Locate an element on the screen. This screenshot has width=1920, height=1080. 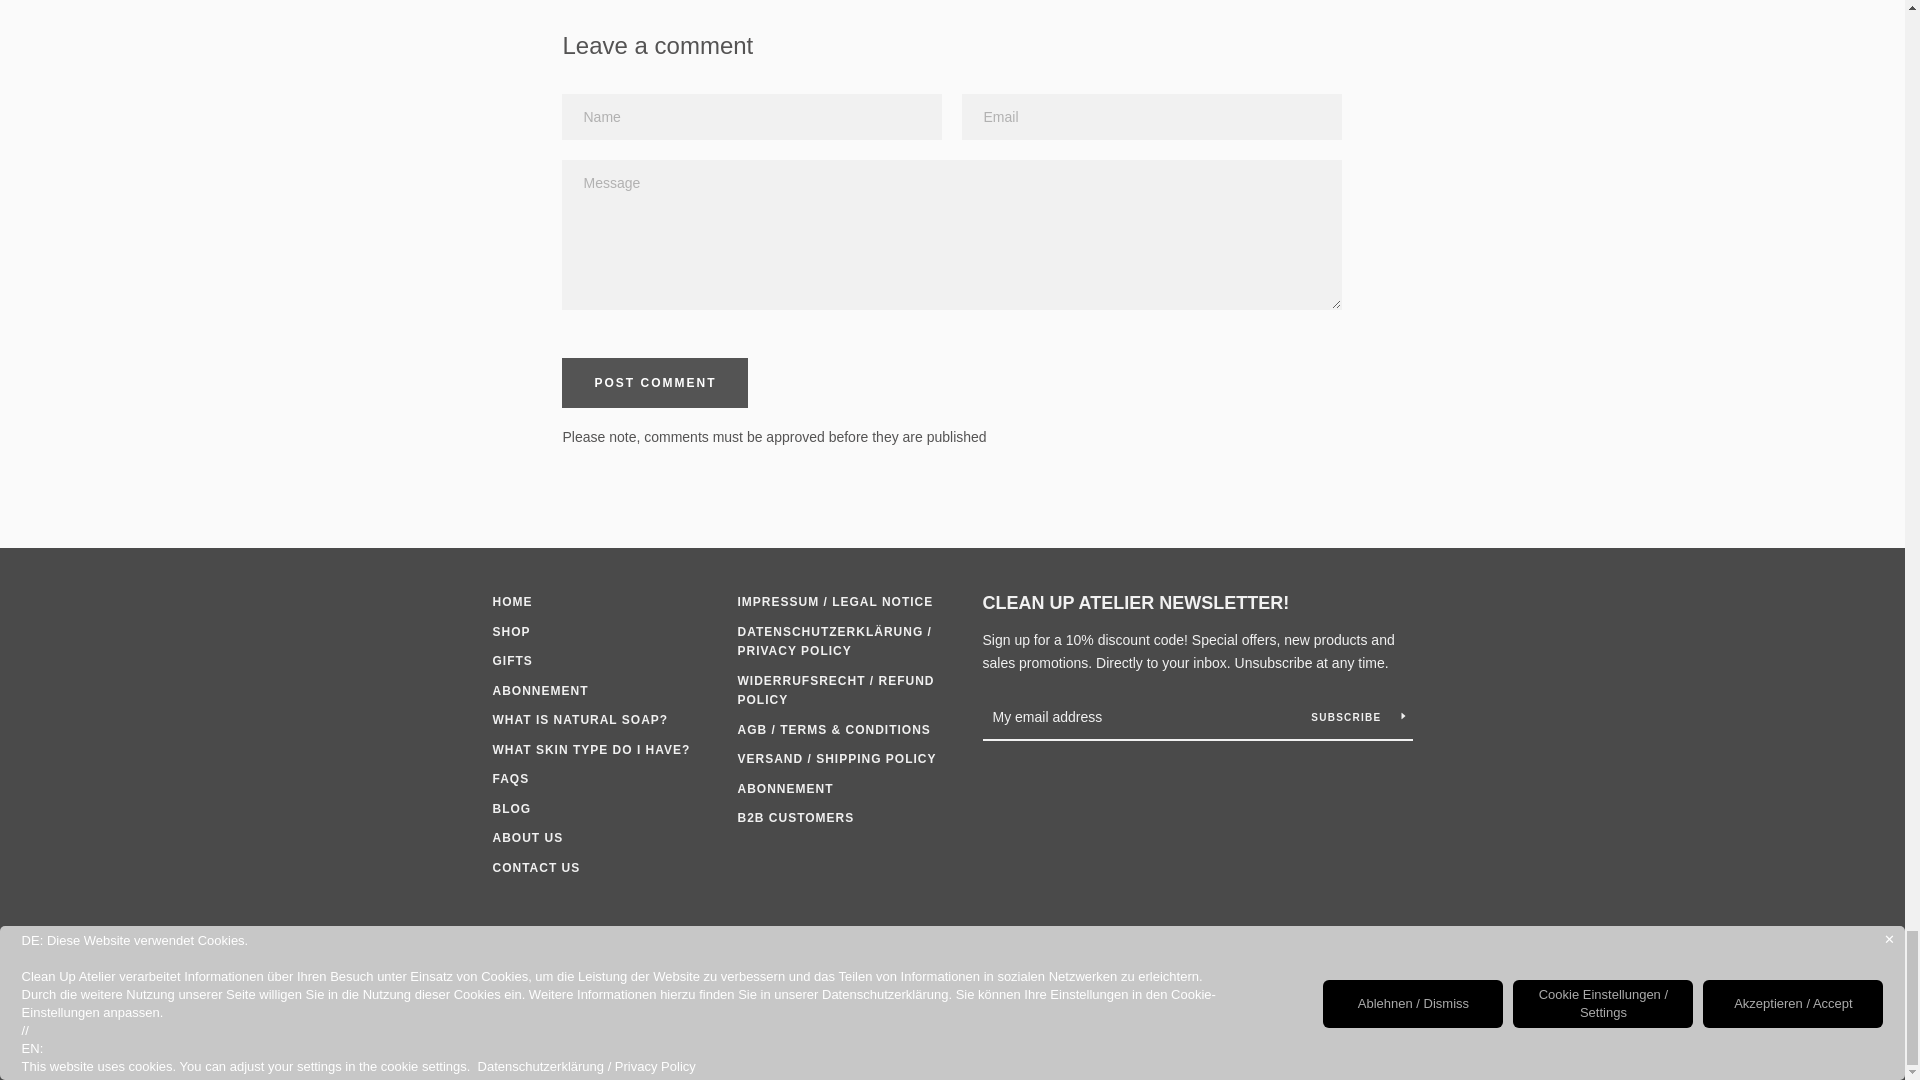
Apple Pay is located at coordinates (1211, 944).